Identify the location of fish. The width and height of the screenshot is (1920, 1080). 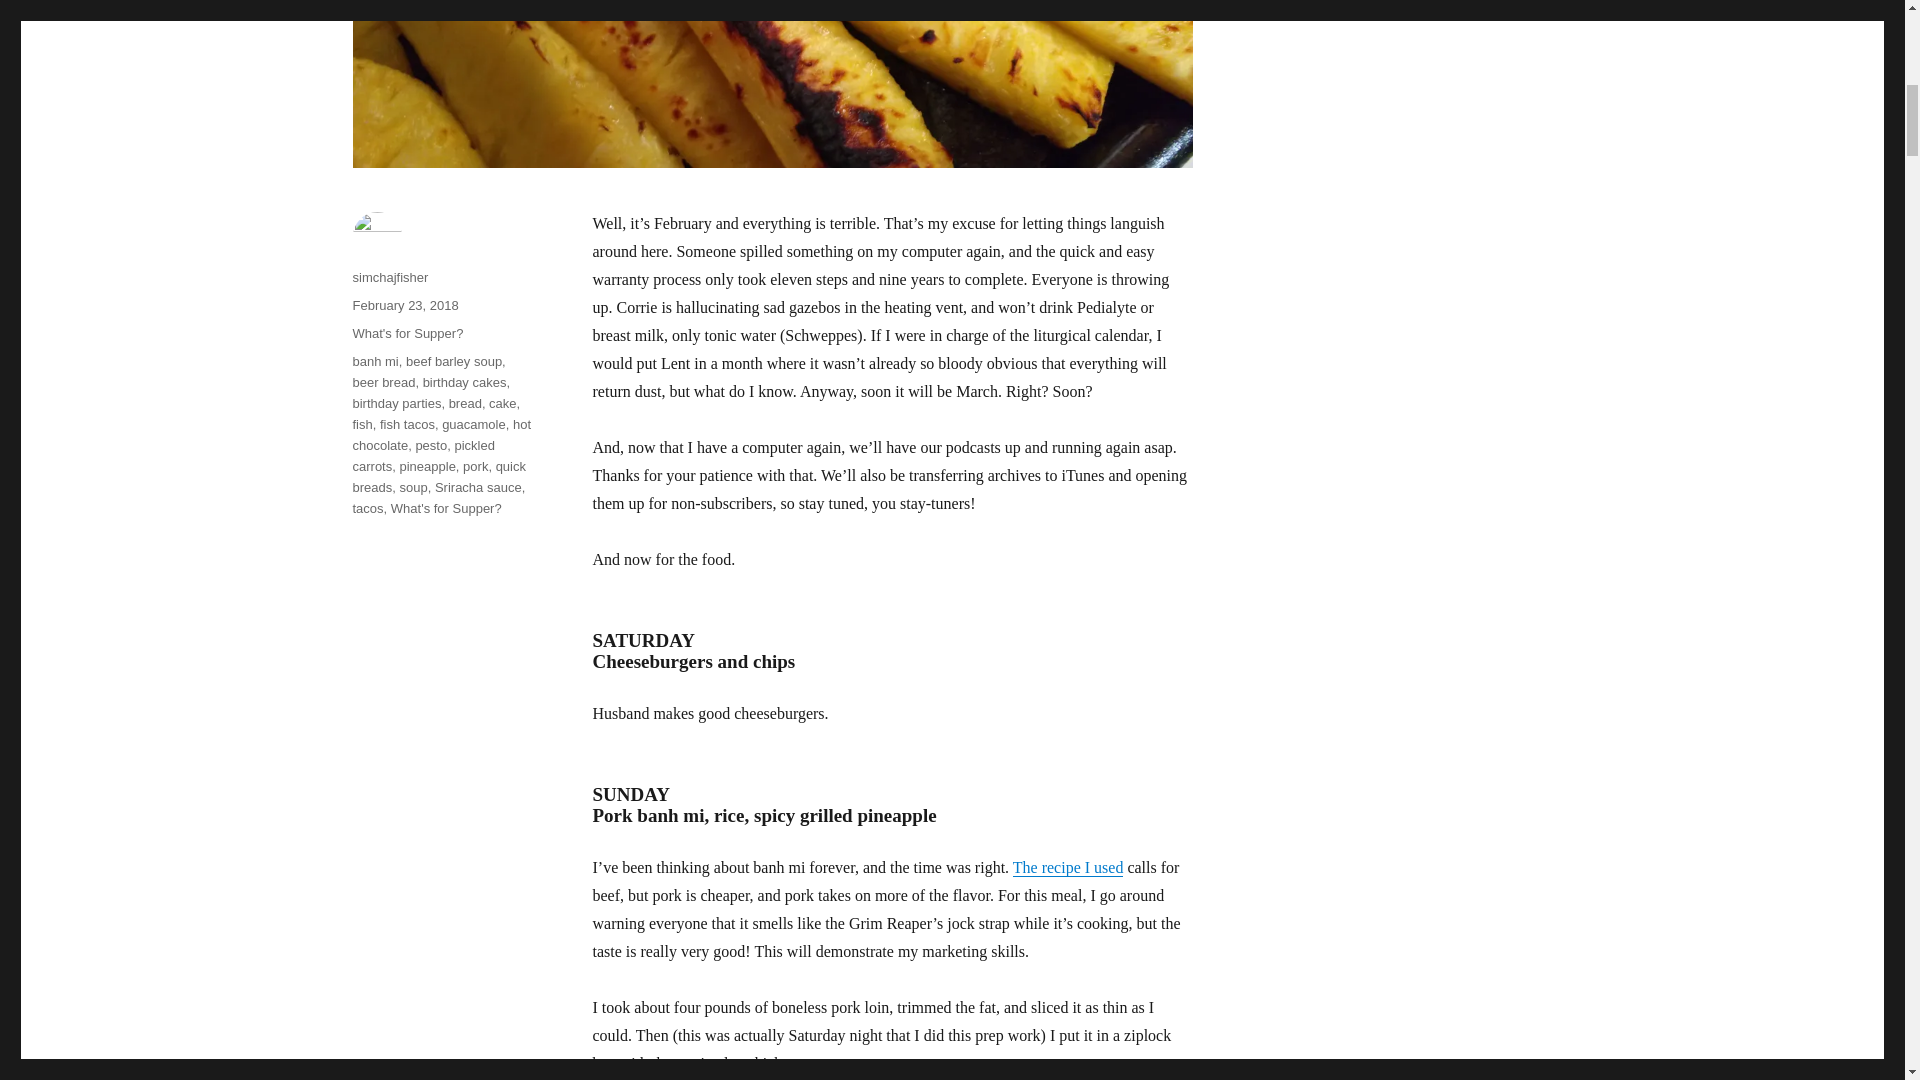
(362, 424).